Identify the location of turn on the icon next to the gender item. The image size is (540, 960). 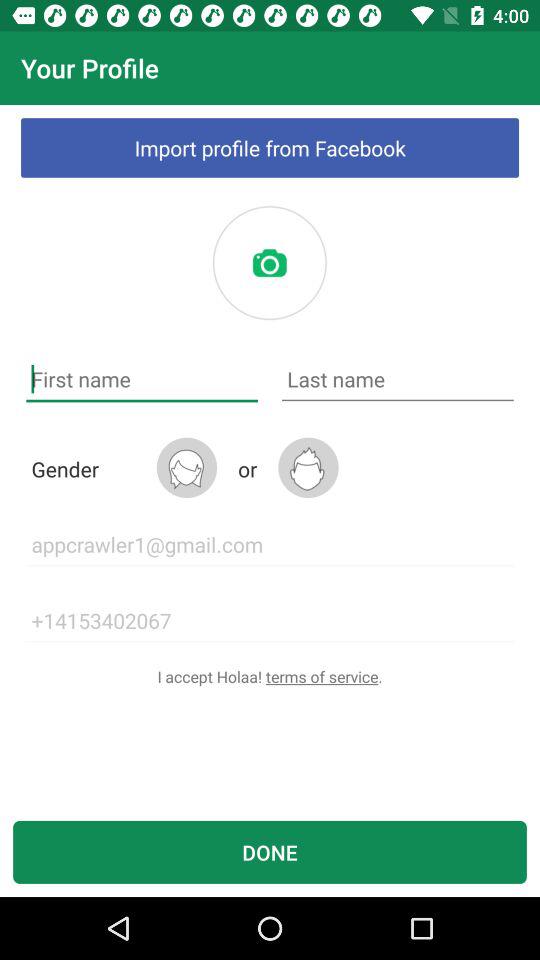
(186, 468).